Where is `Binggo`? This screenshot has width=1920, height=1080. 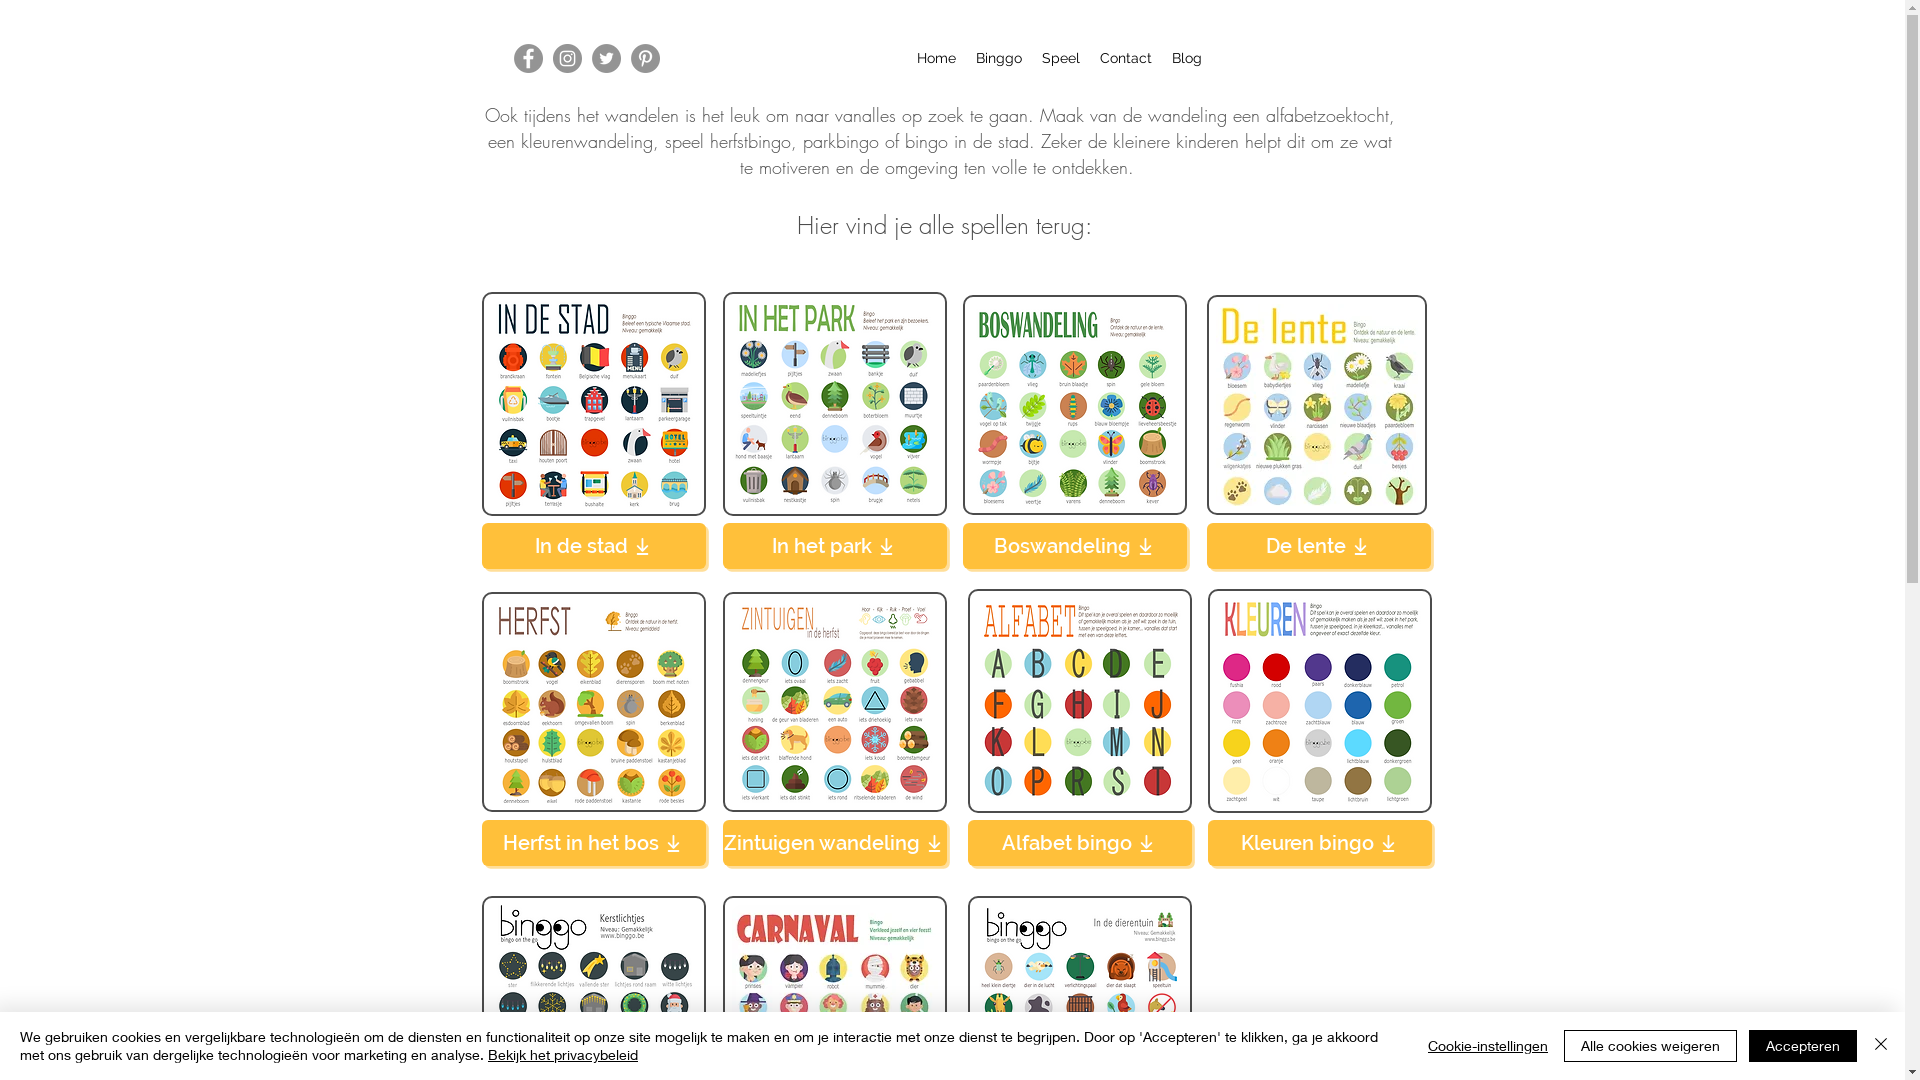
Binggo is located at coordinates (999, 58).